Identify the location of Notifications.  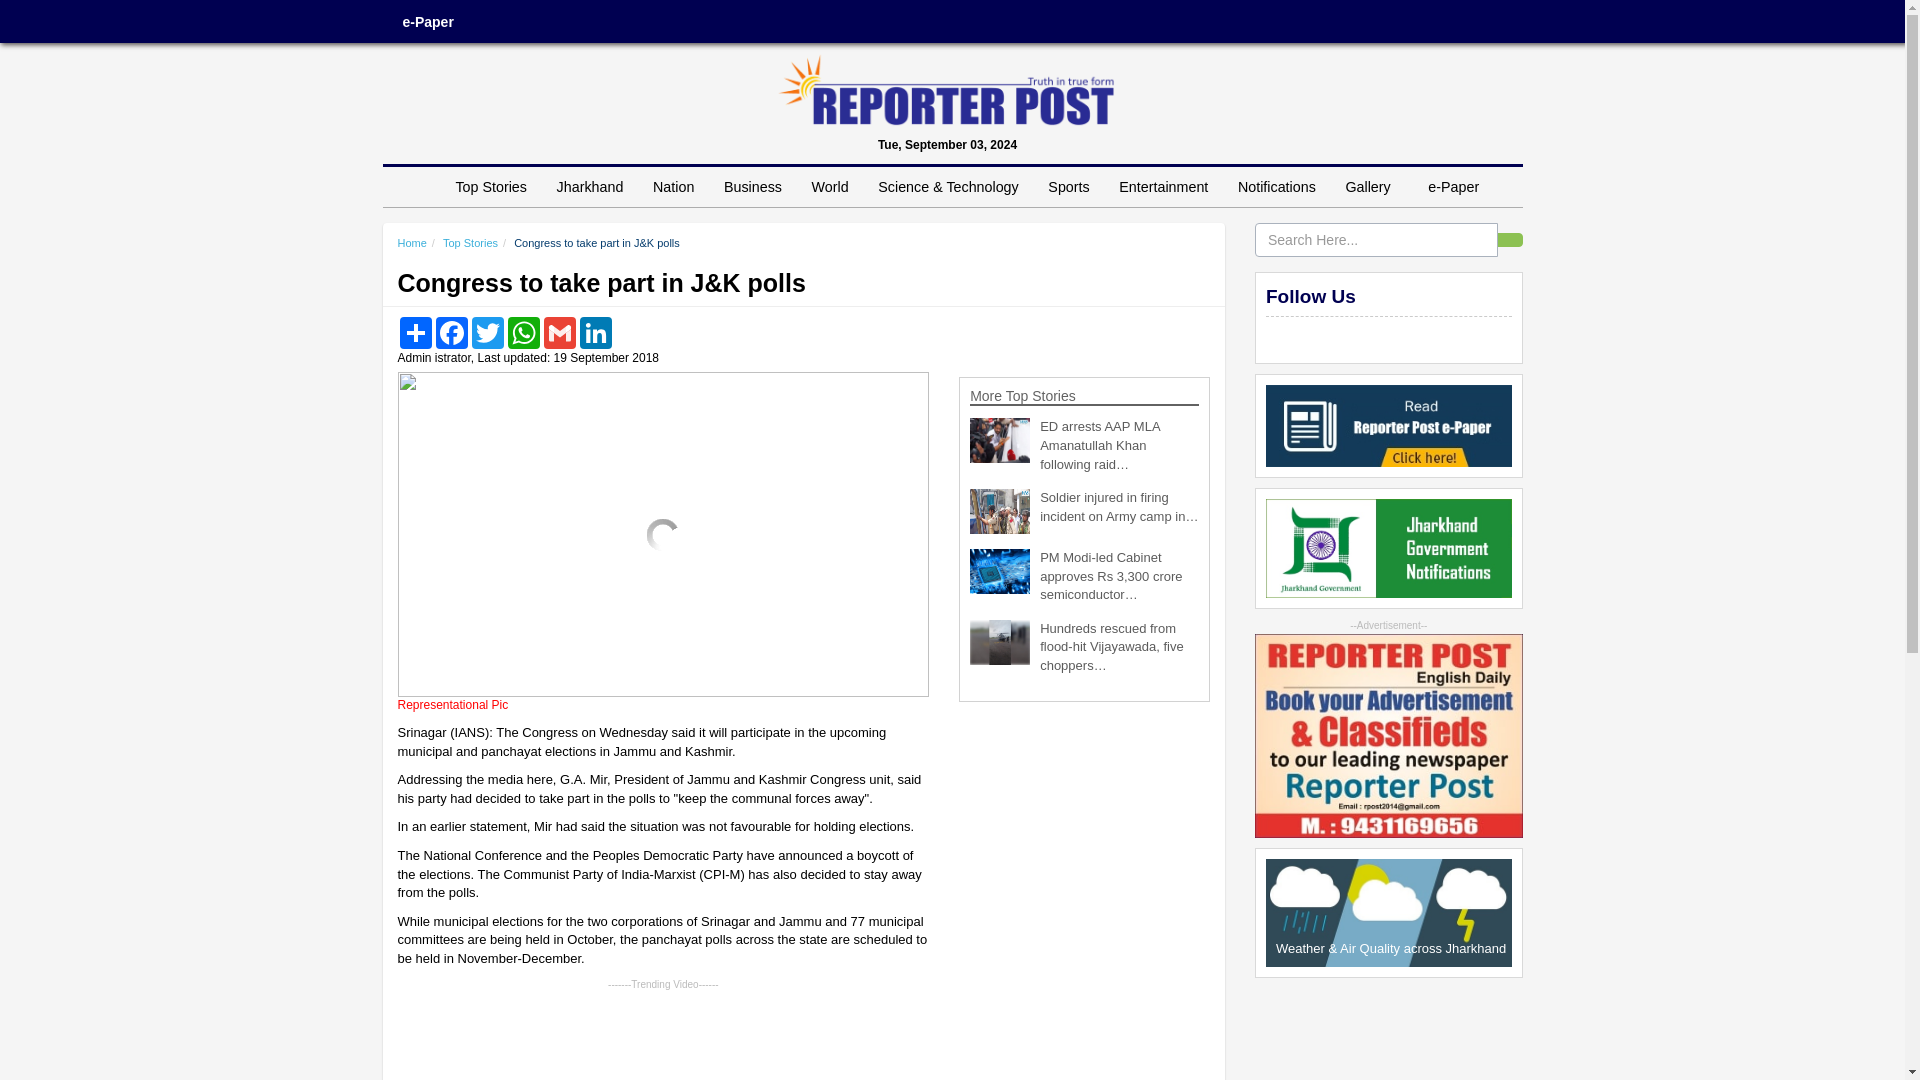
(1276, 187).